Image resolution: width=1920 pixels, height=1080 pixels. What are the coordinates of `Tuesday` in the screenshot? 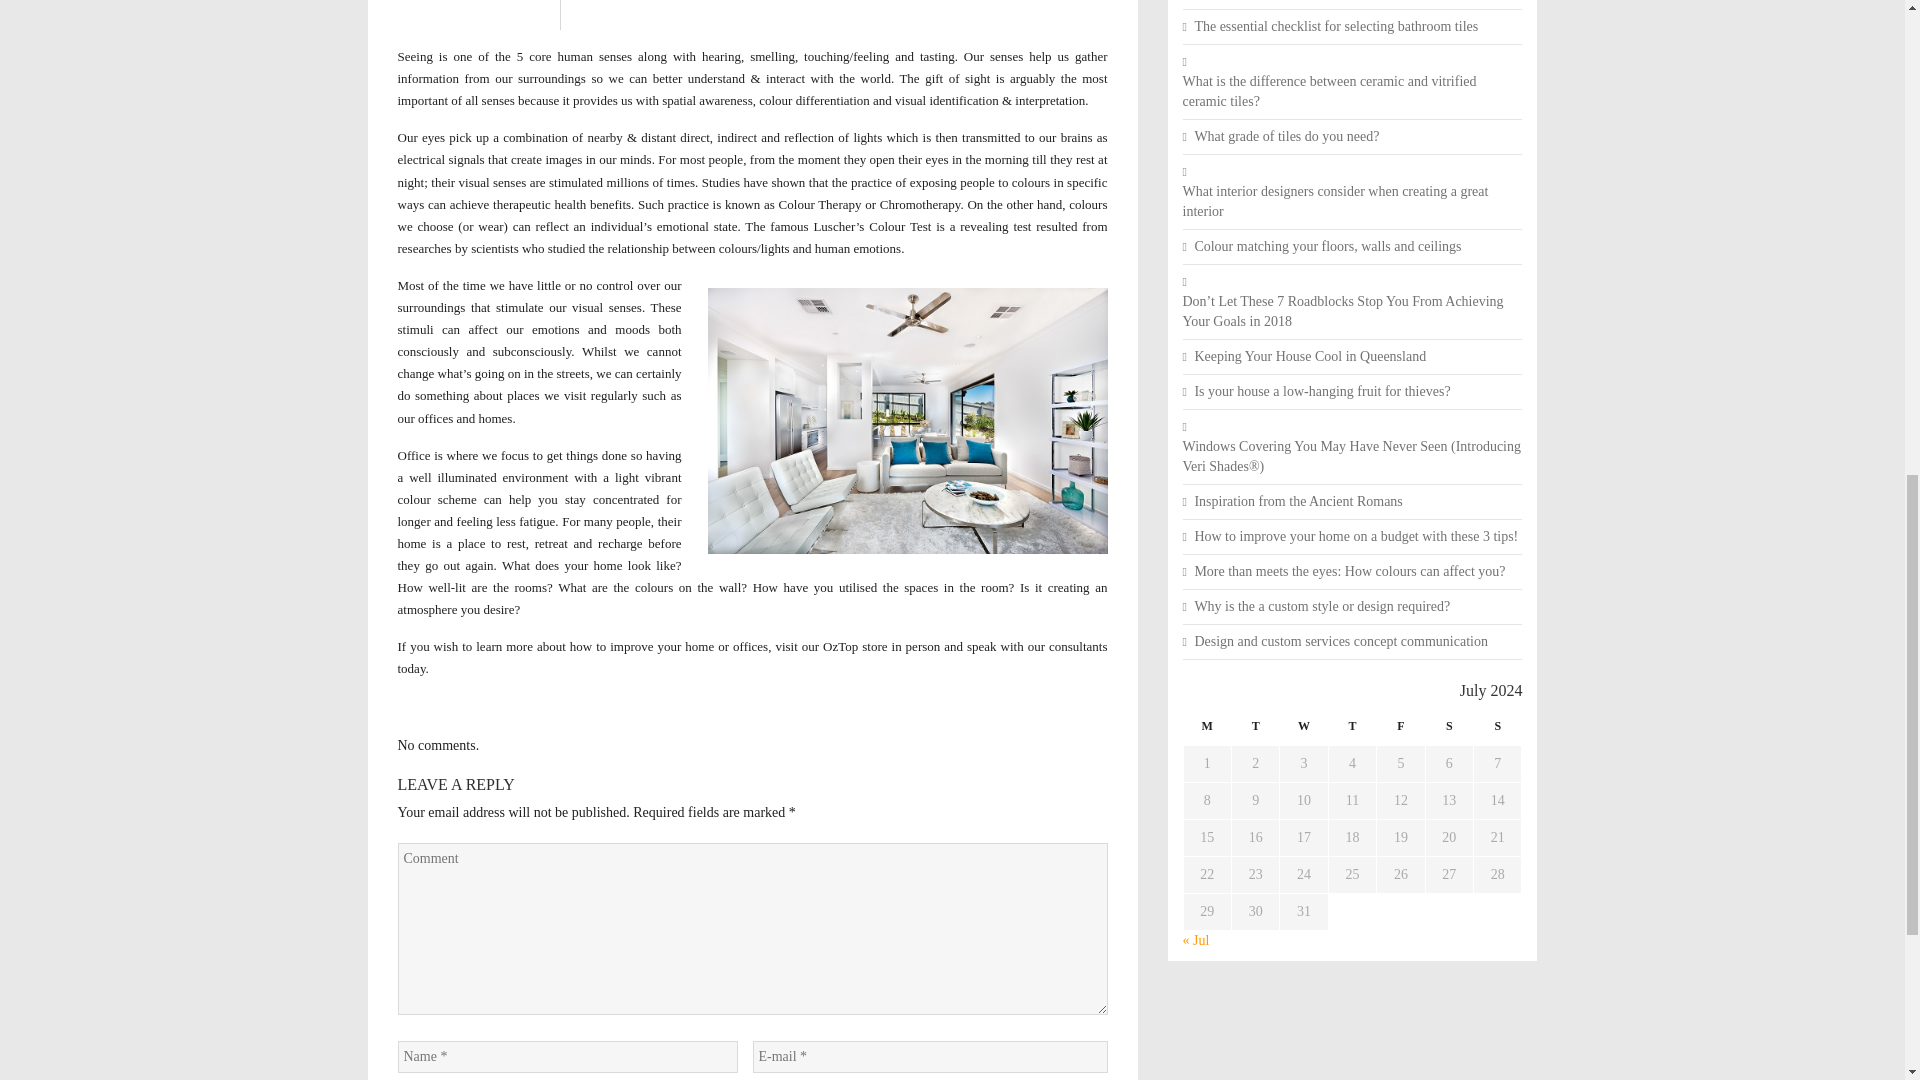 It's located at (1254, 732).